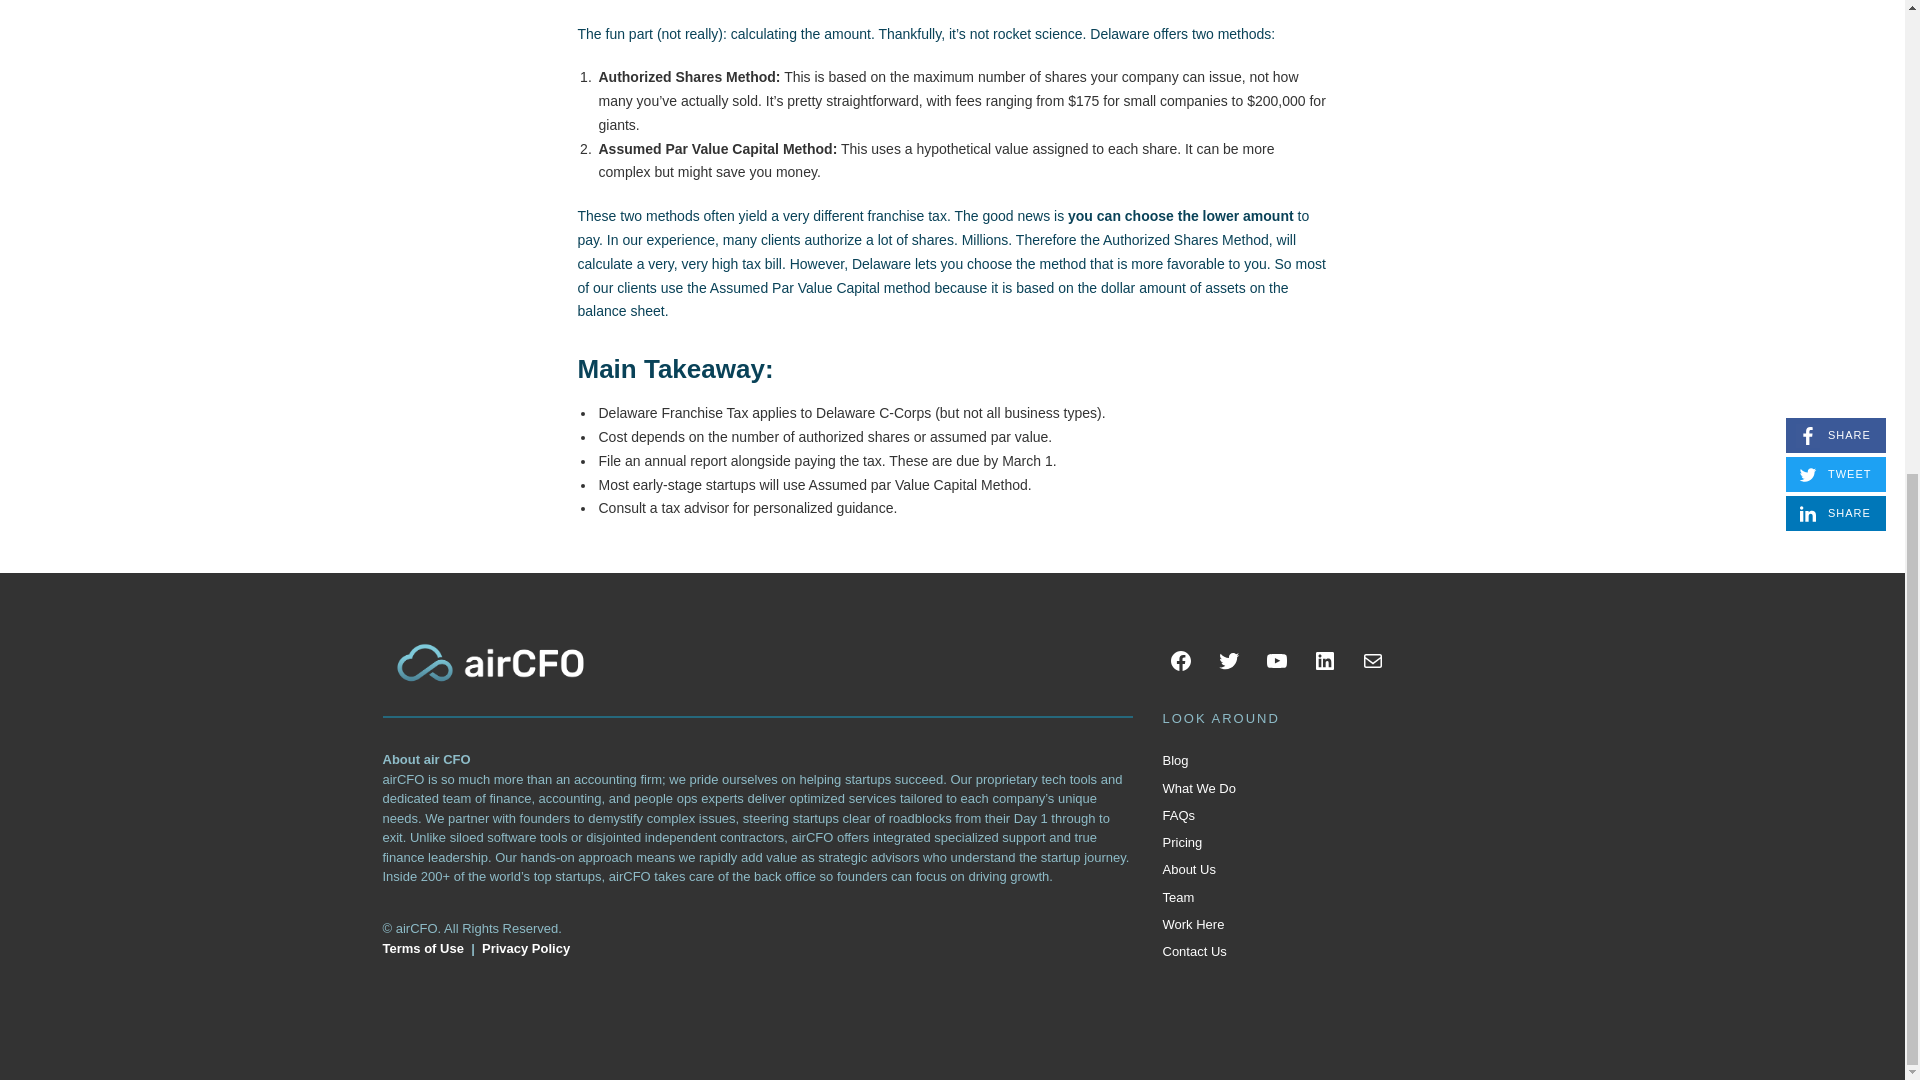 This screenshot has height=1080, width=1920. I want to click on Terms of Use, so click(422, 948).